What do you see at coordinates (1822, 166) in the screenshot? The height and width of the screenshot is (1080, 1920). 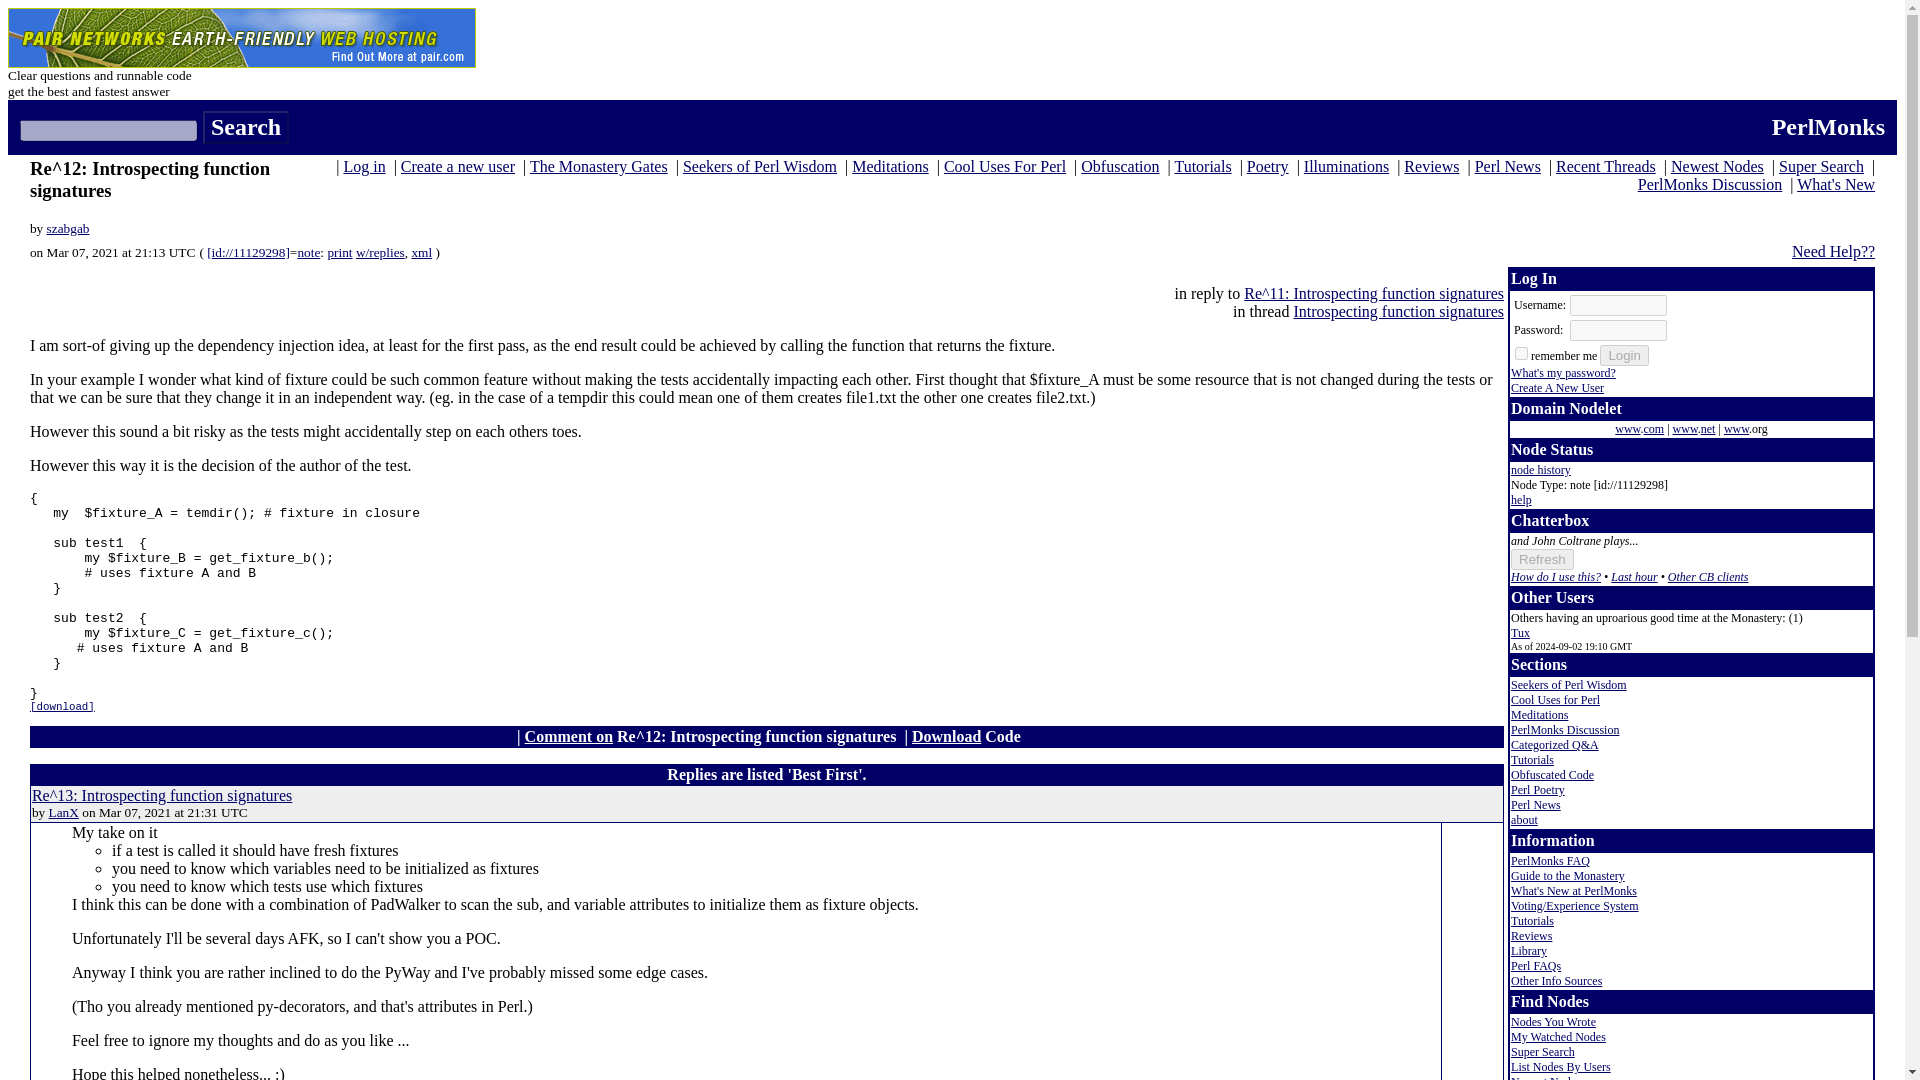 I see `Super Search` at bounding box center [1822, 166].